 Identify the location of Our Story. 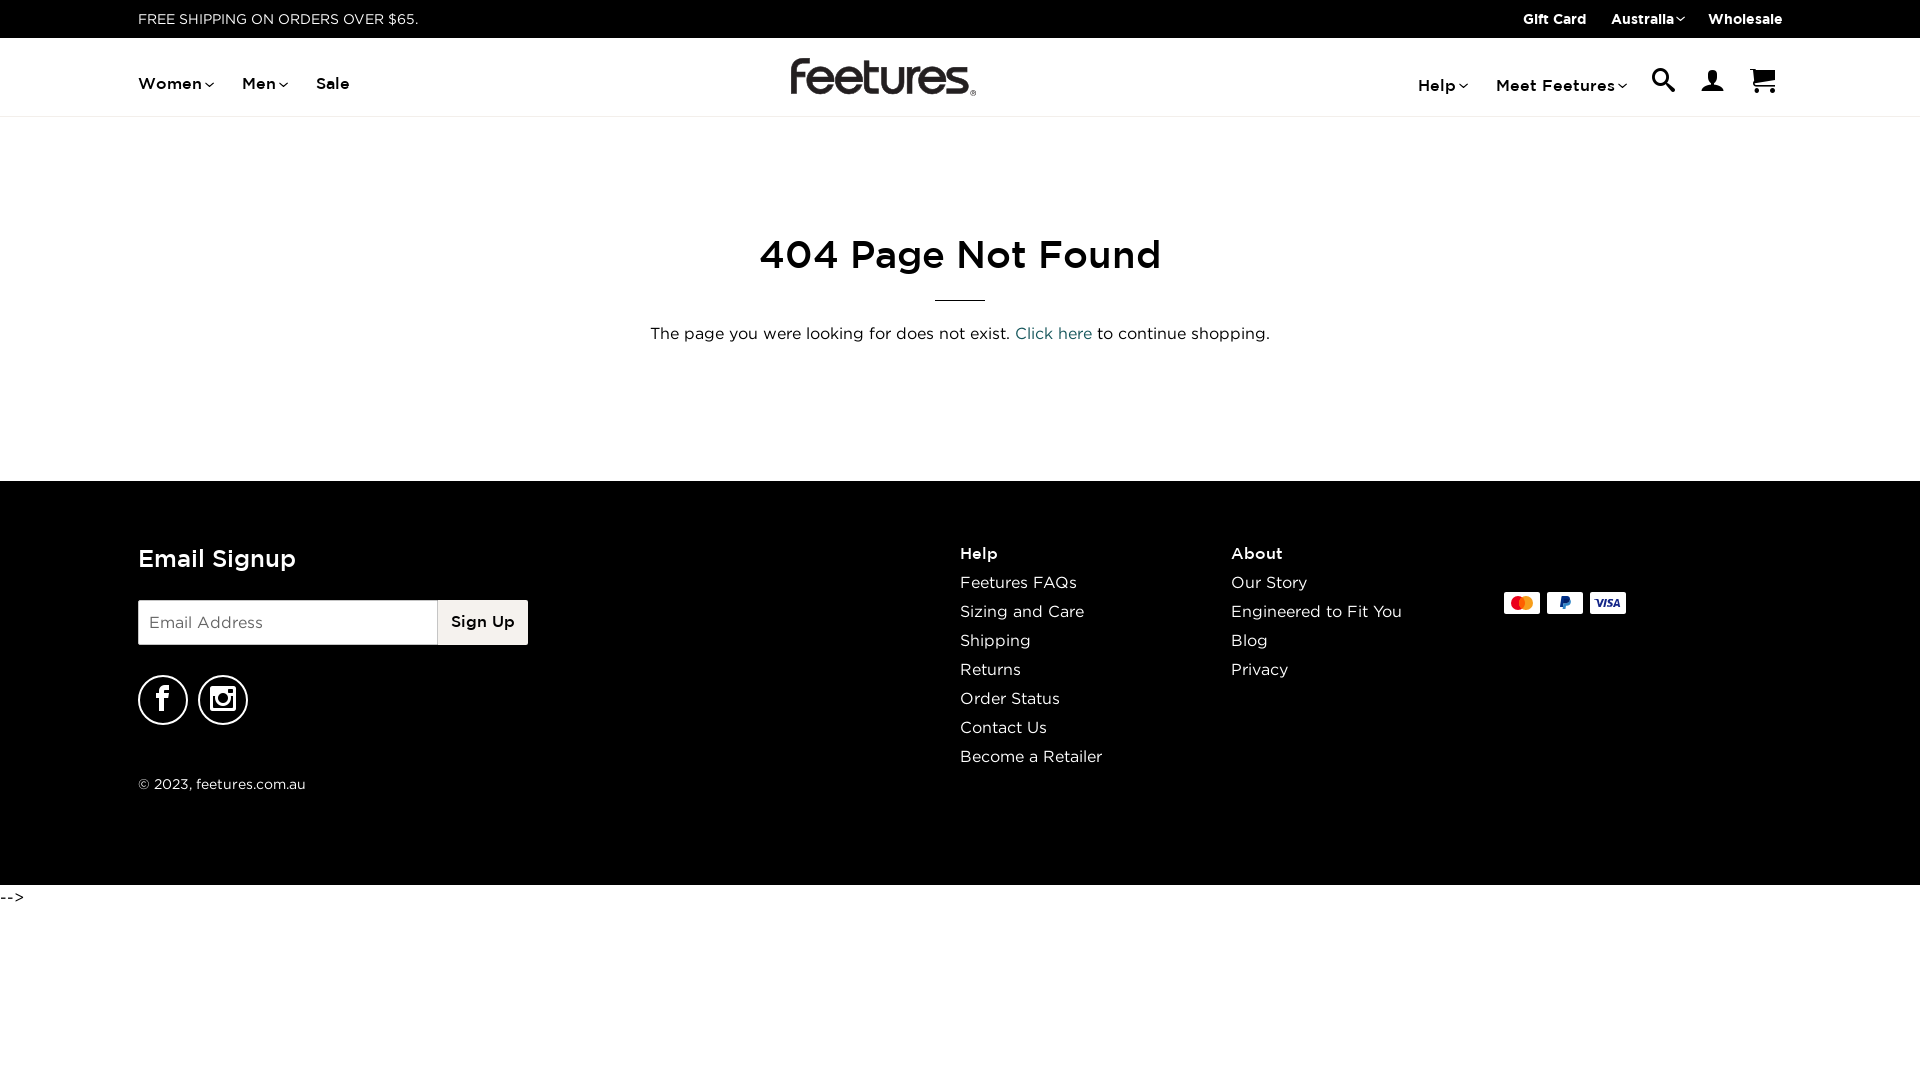
(1269, 582).